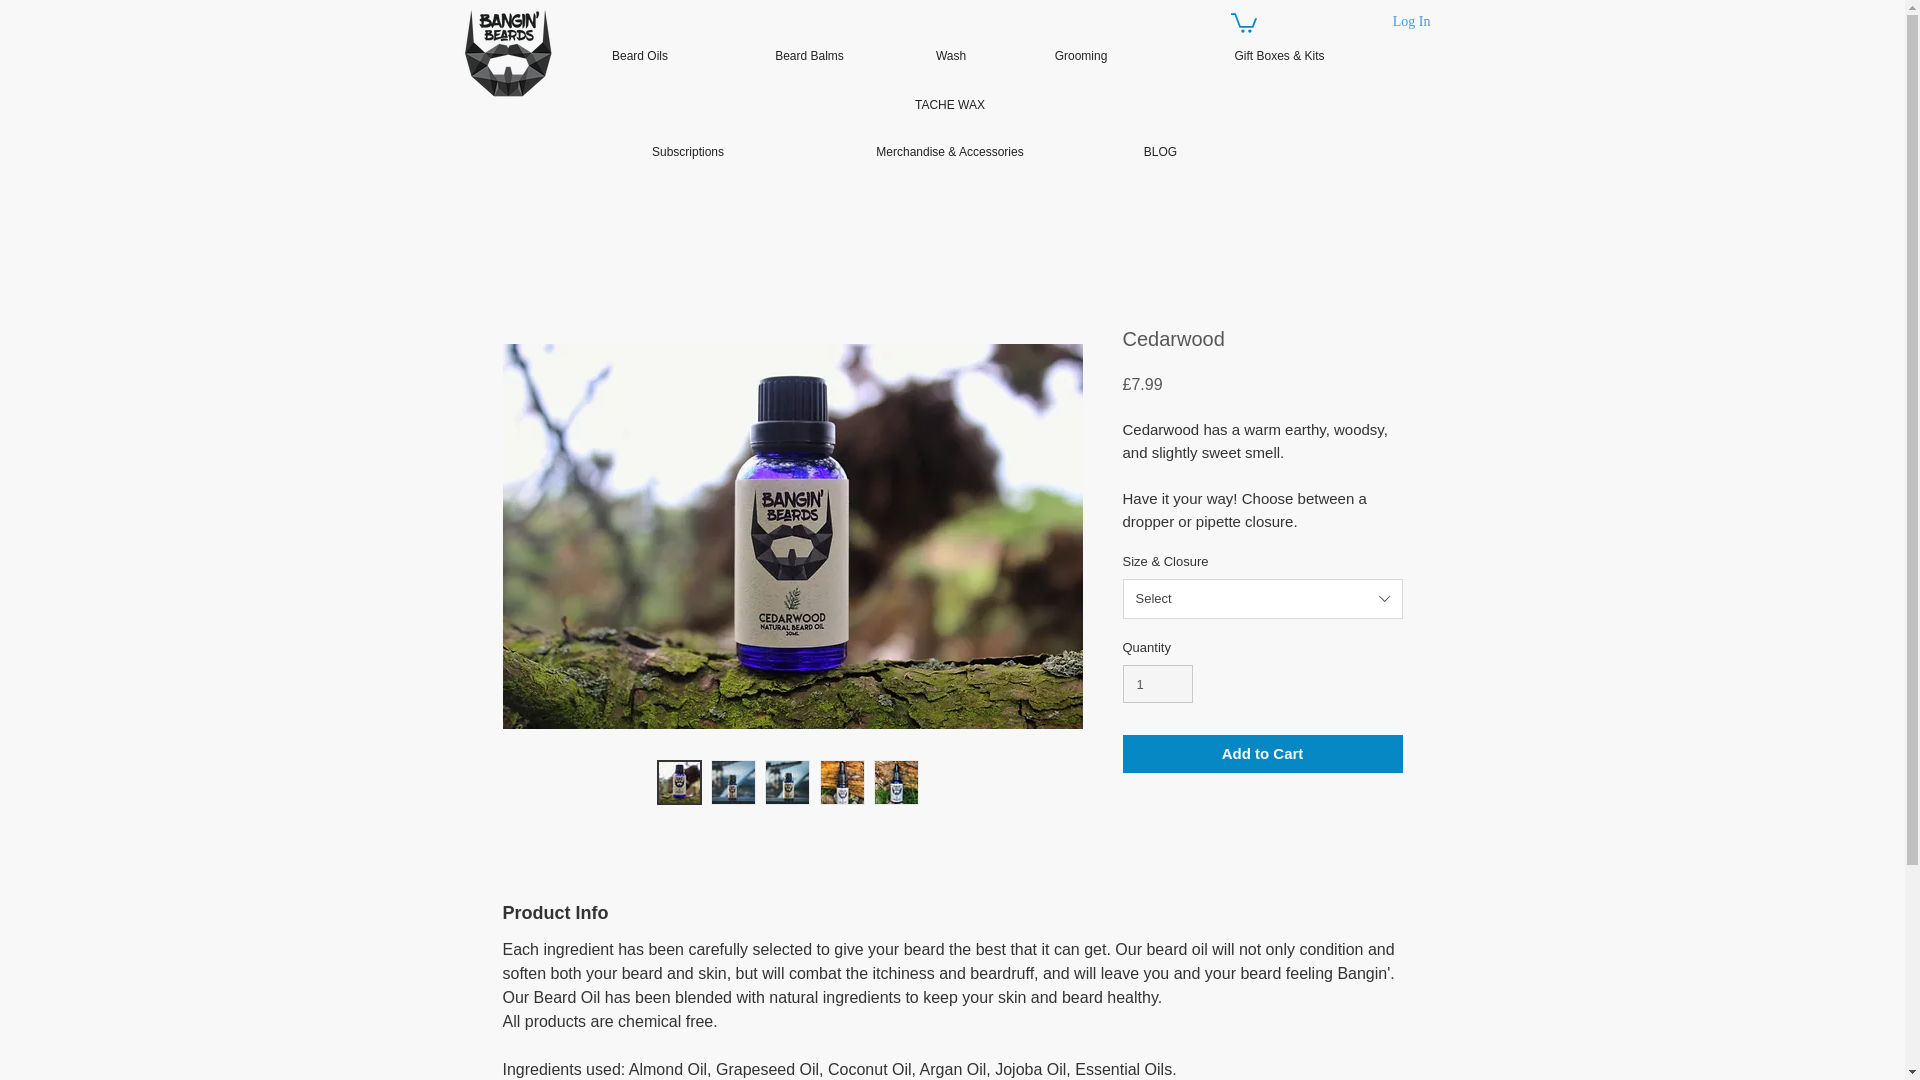 This screenshot has height=1080, width=1920. Describe the element at coordinates (687, 152) in the screenshot. I see `Subscriptions` at that location.